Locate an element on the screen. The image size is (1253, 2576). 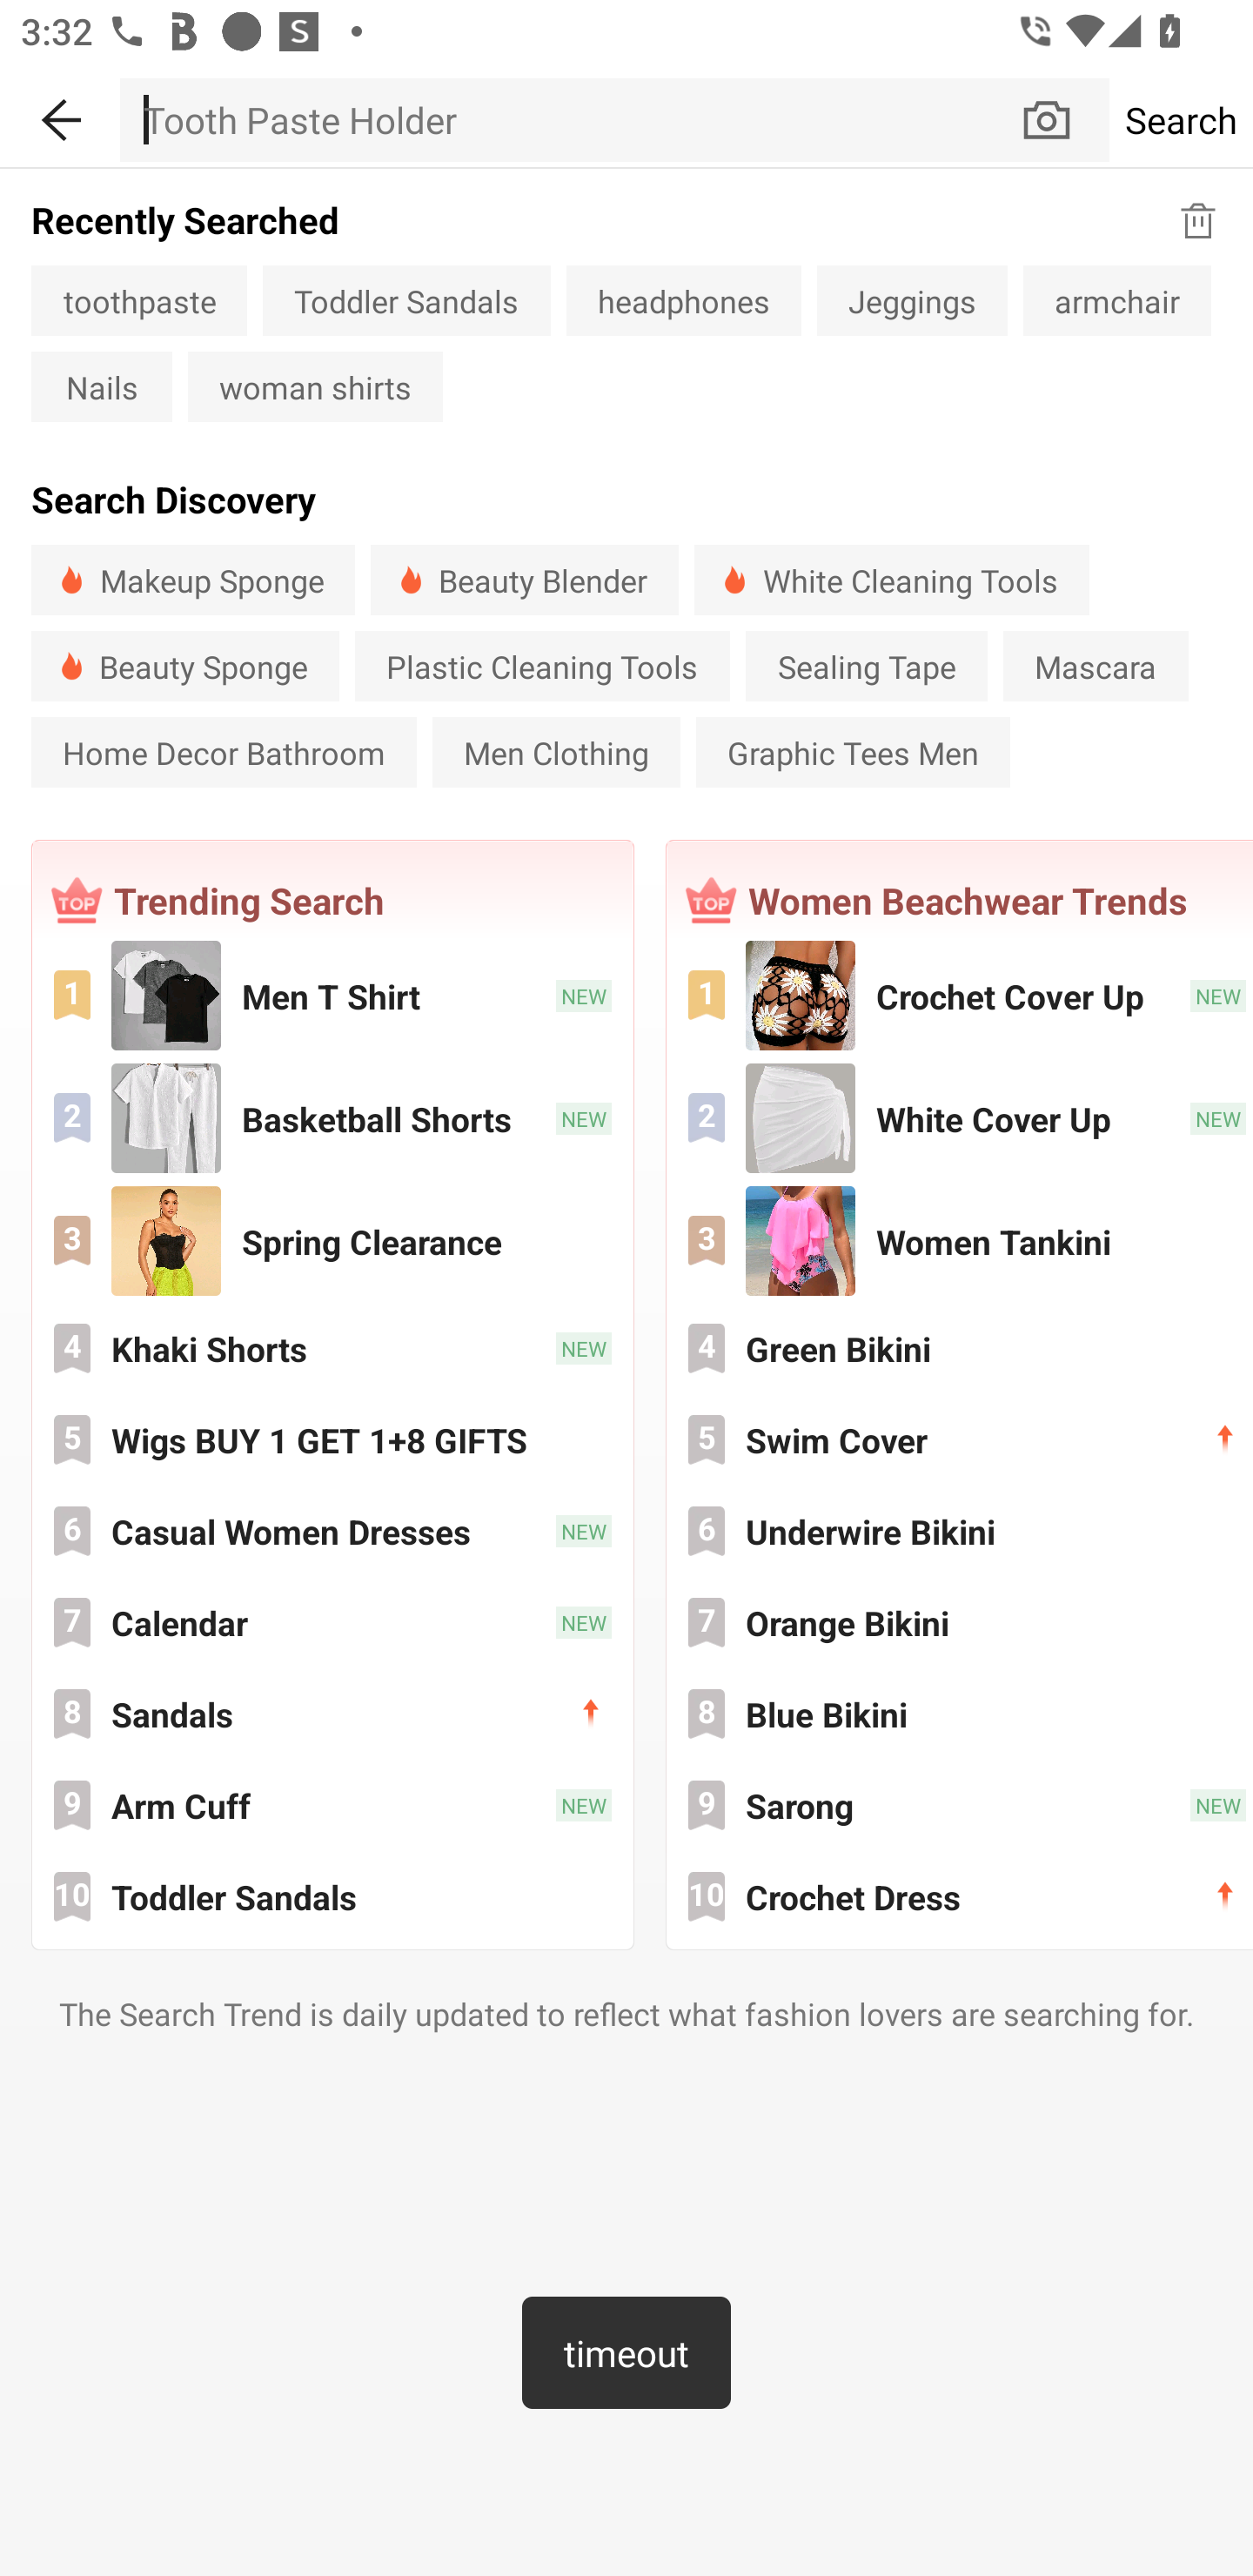
Jeggings is located at coordinates (912, 299).